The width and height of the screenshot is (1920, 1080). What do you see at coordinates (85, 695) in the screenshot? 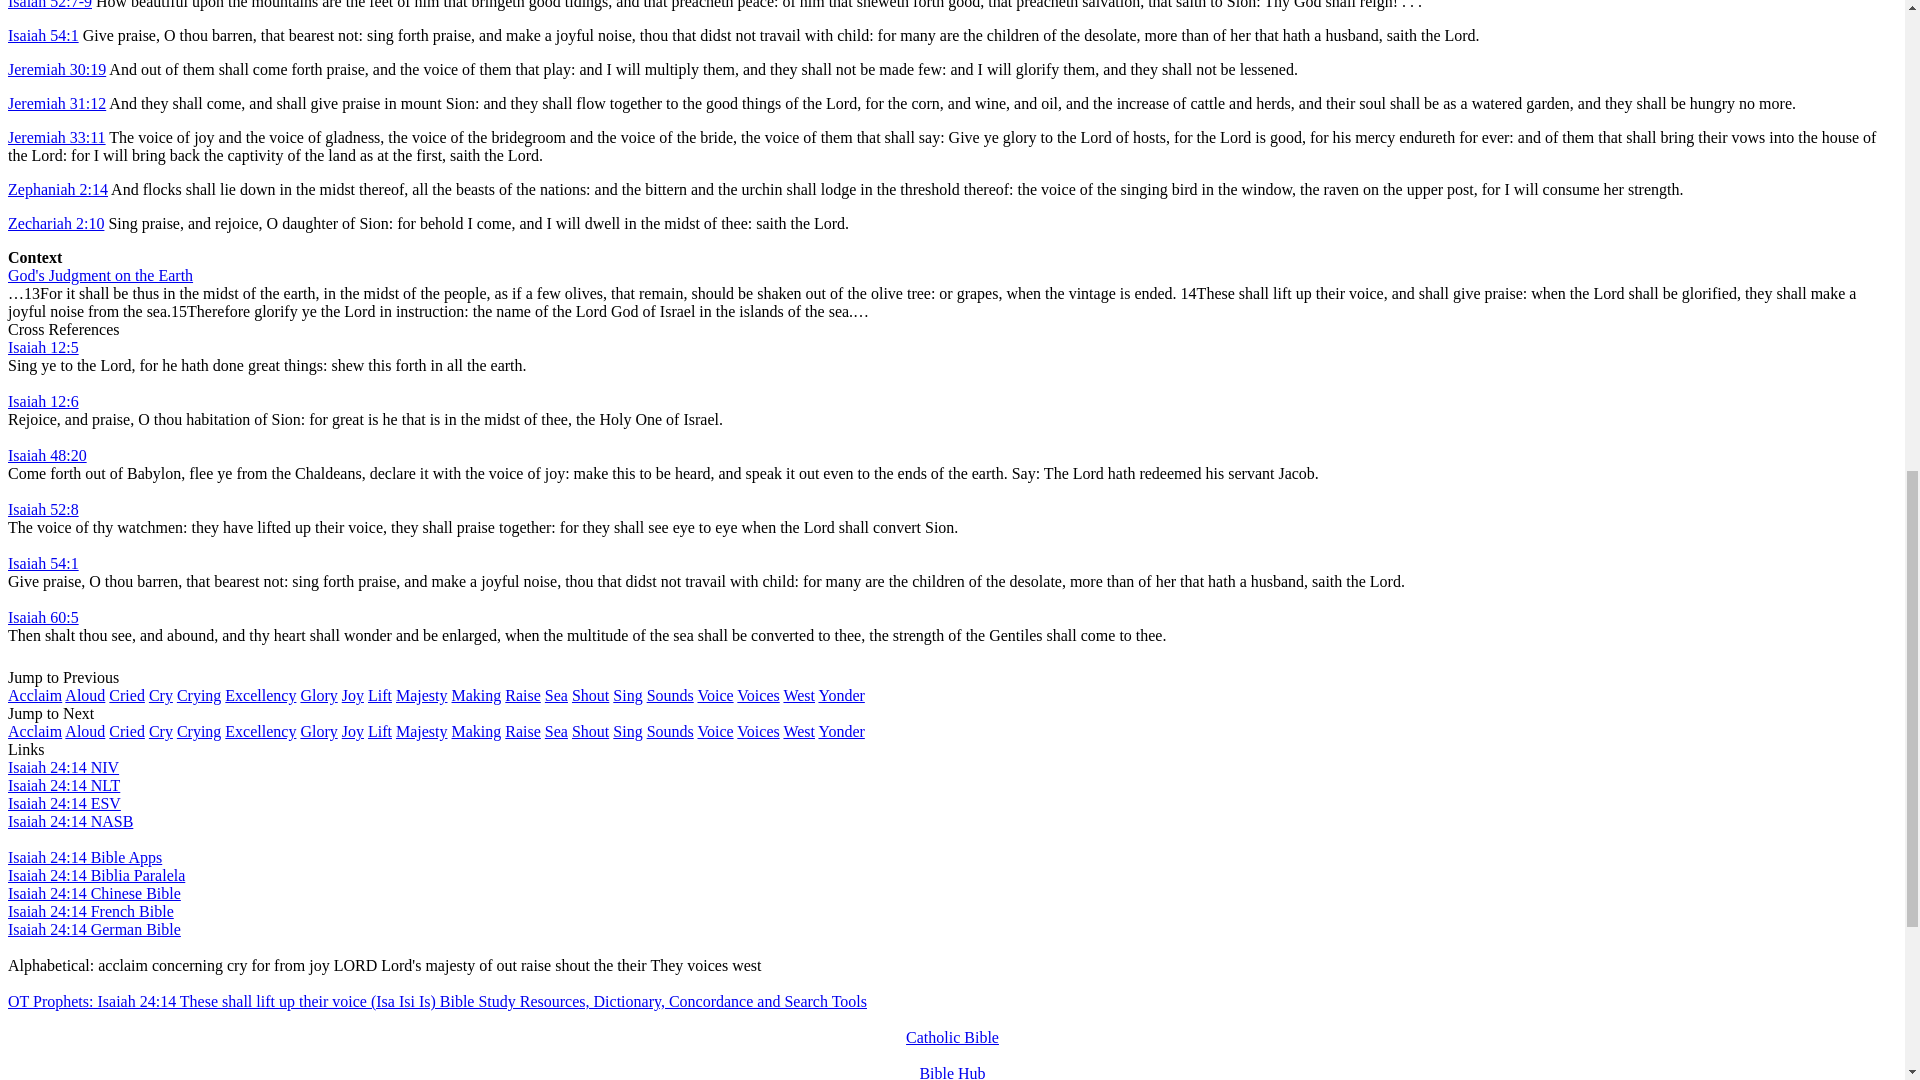
I see `Aloud` at bounding box center [85, 695].